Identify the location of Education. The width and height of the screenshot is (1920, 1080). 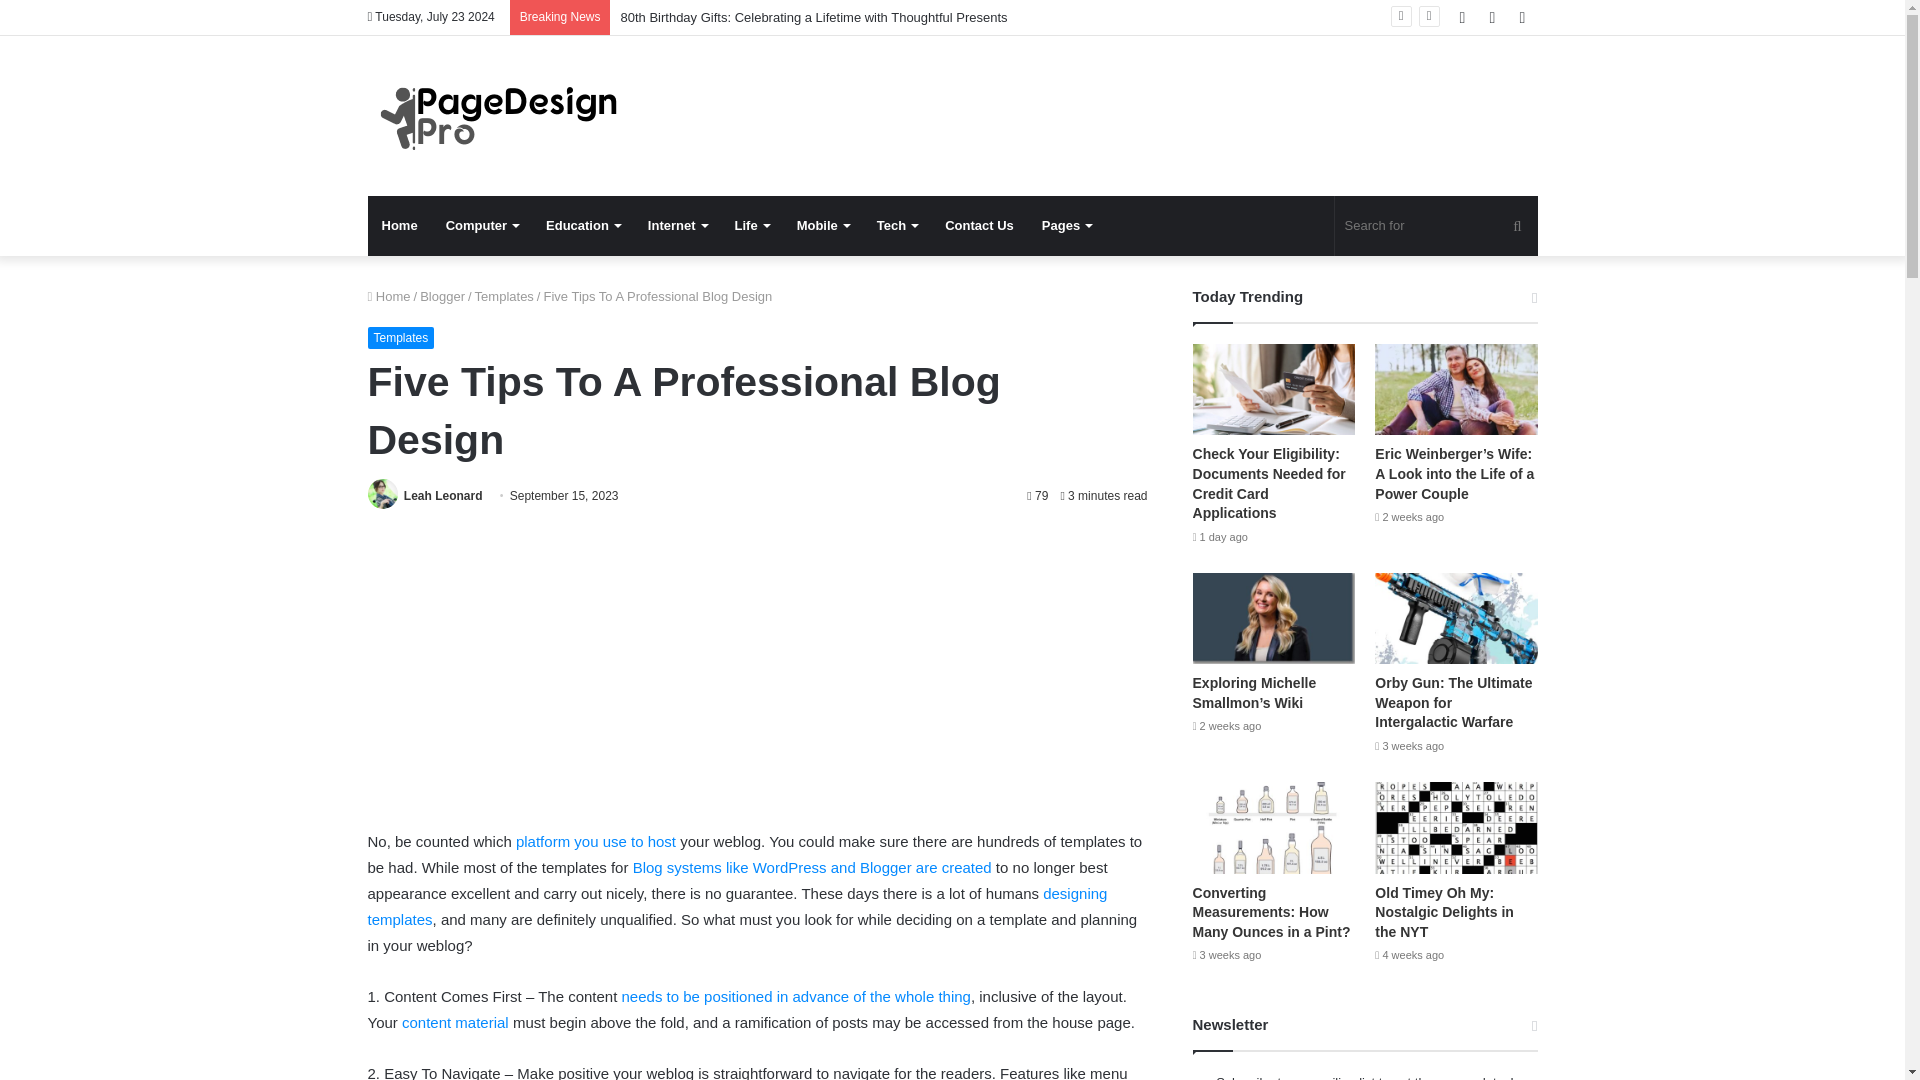
(582, 225).